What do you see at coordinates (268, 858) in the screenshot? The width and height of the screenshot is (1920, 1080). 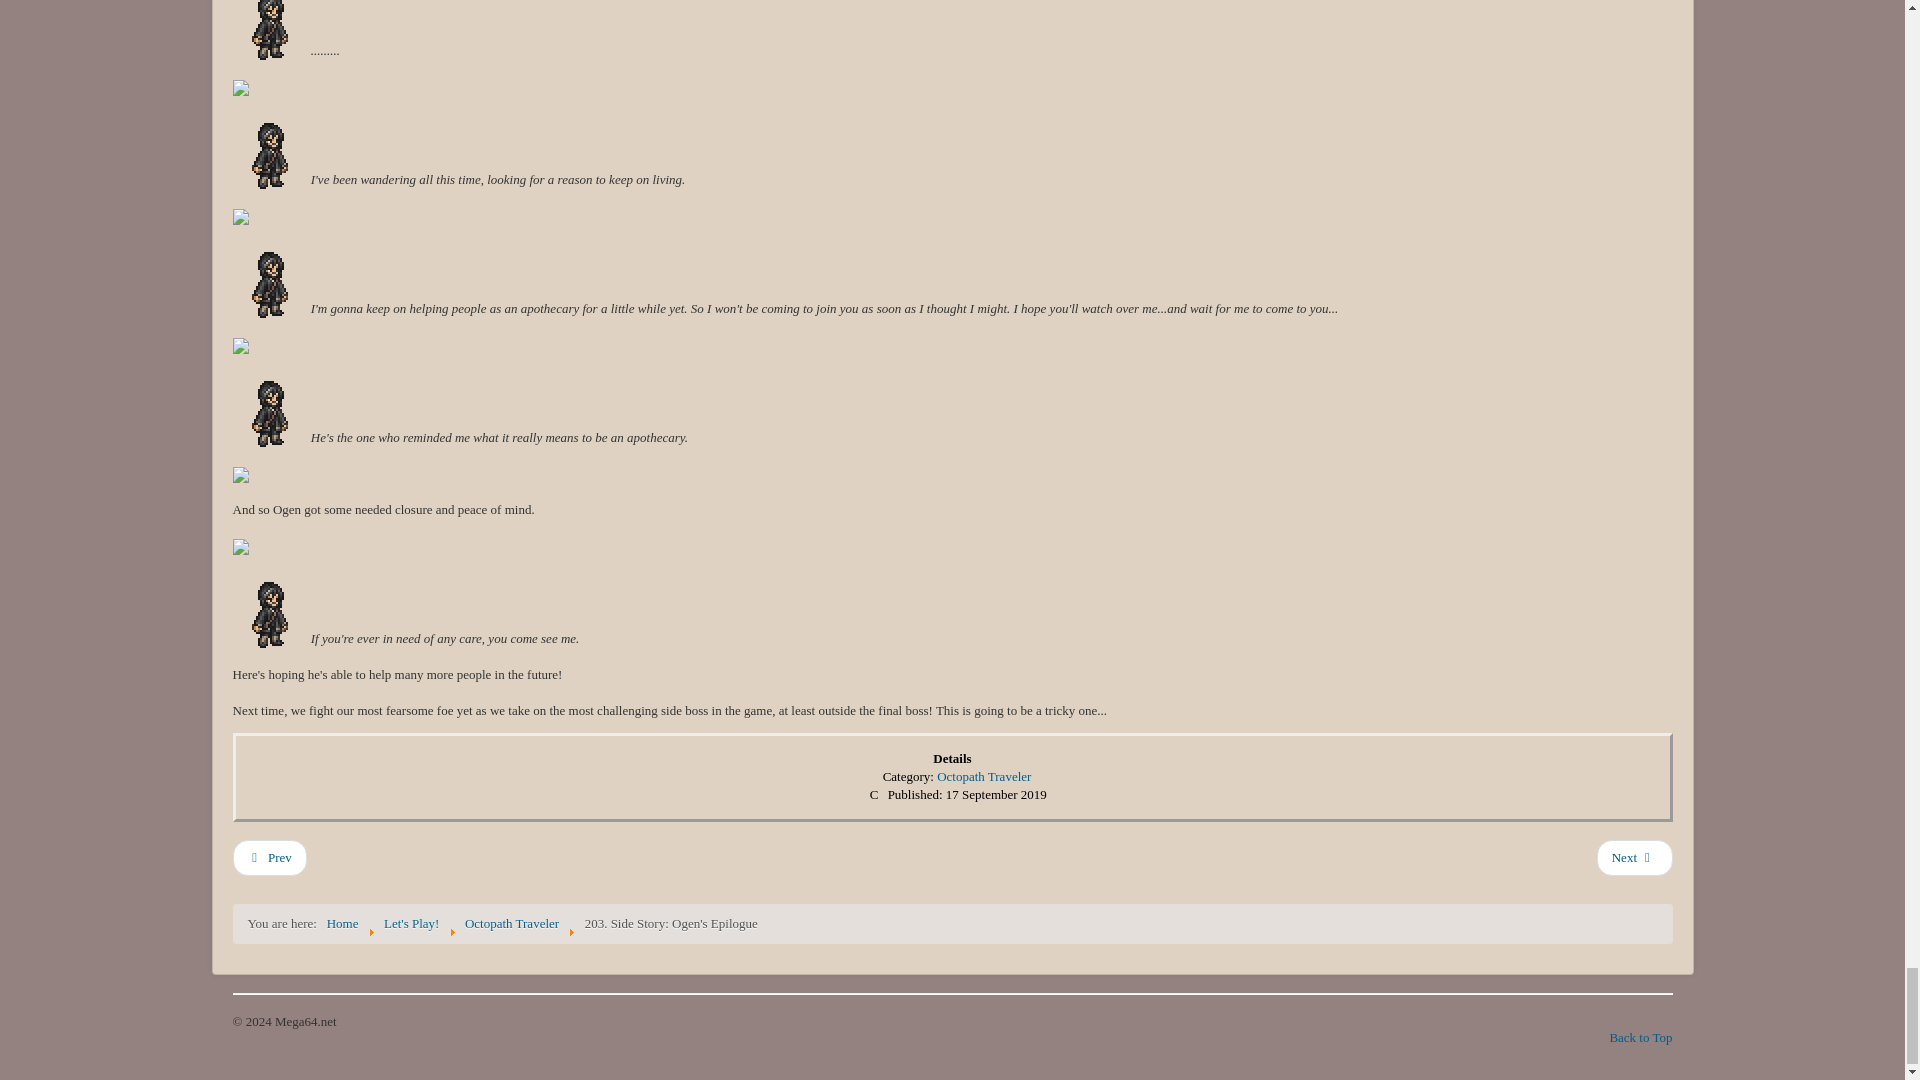 I see `Prev` at bounding box center [268, 858].